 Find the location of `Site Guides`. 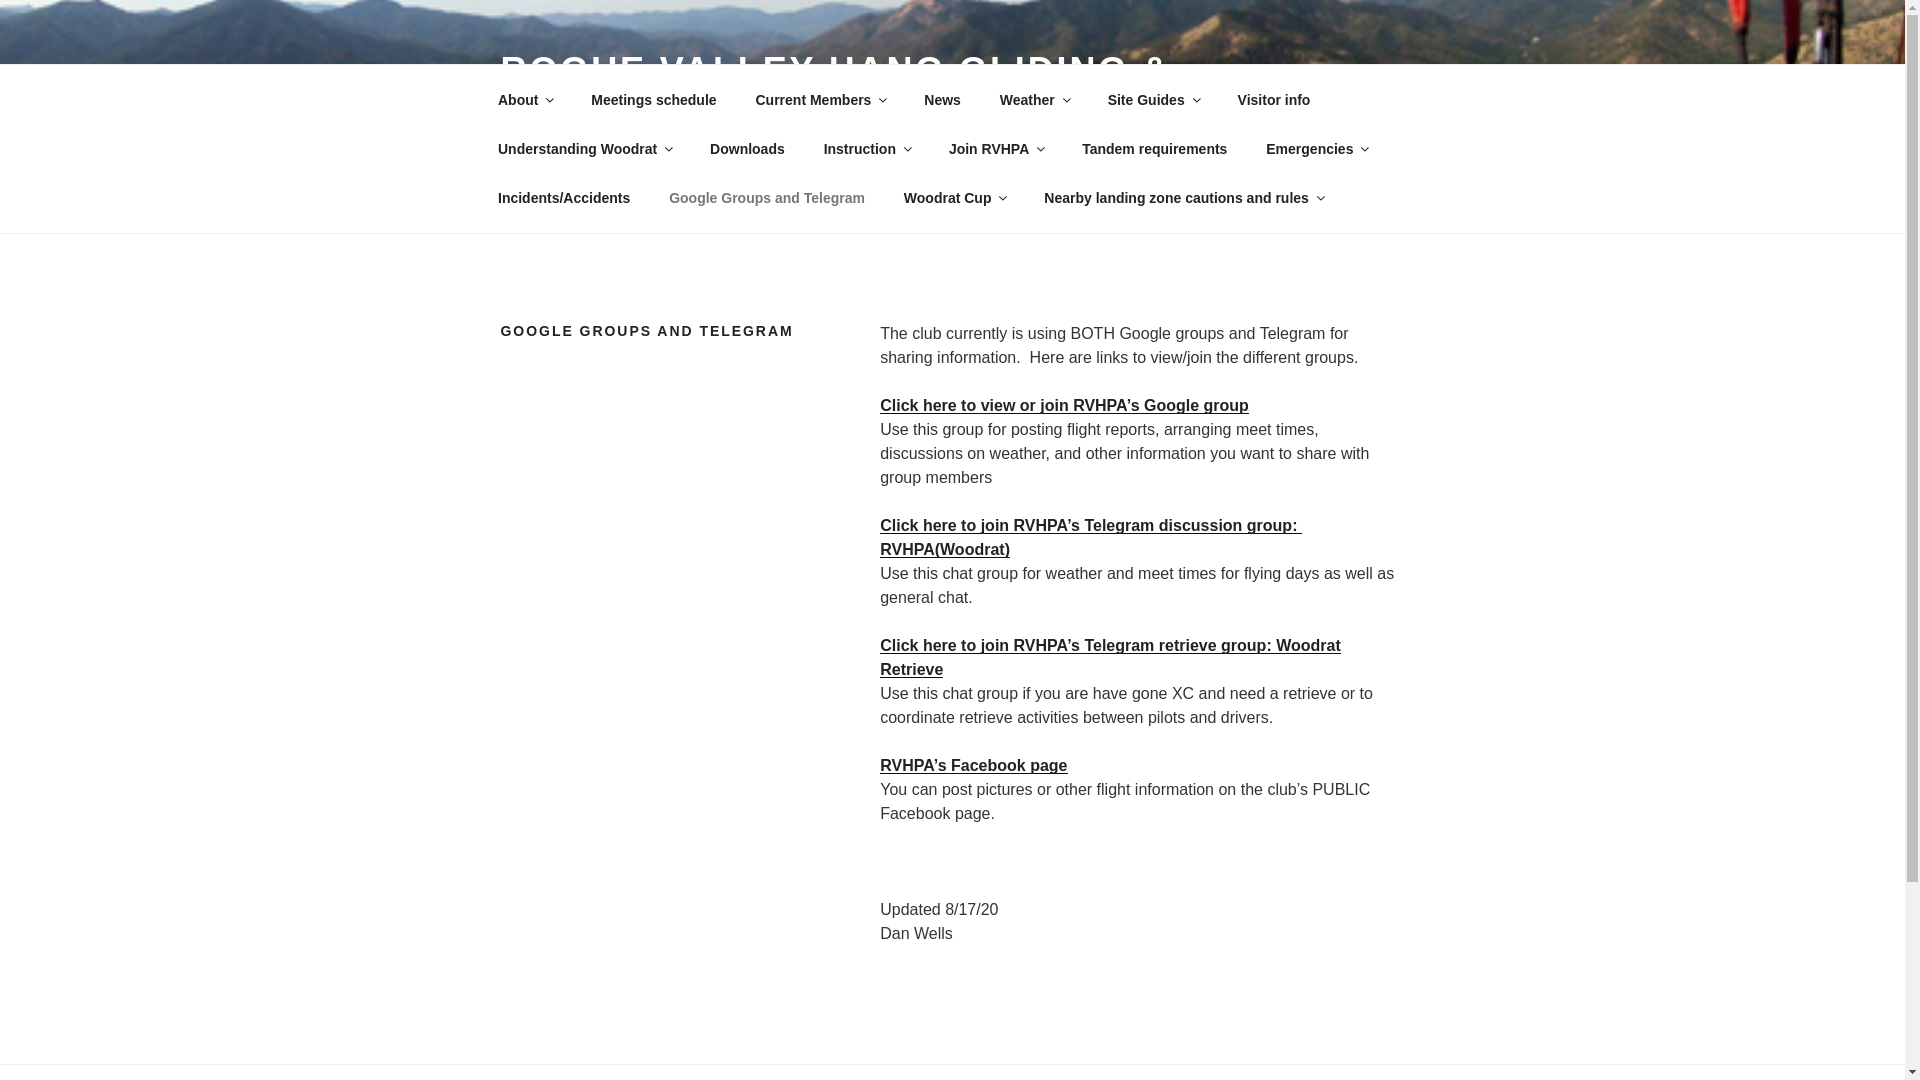

Site Guides is located at coordinates (1152, 100).